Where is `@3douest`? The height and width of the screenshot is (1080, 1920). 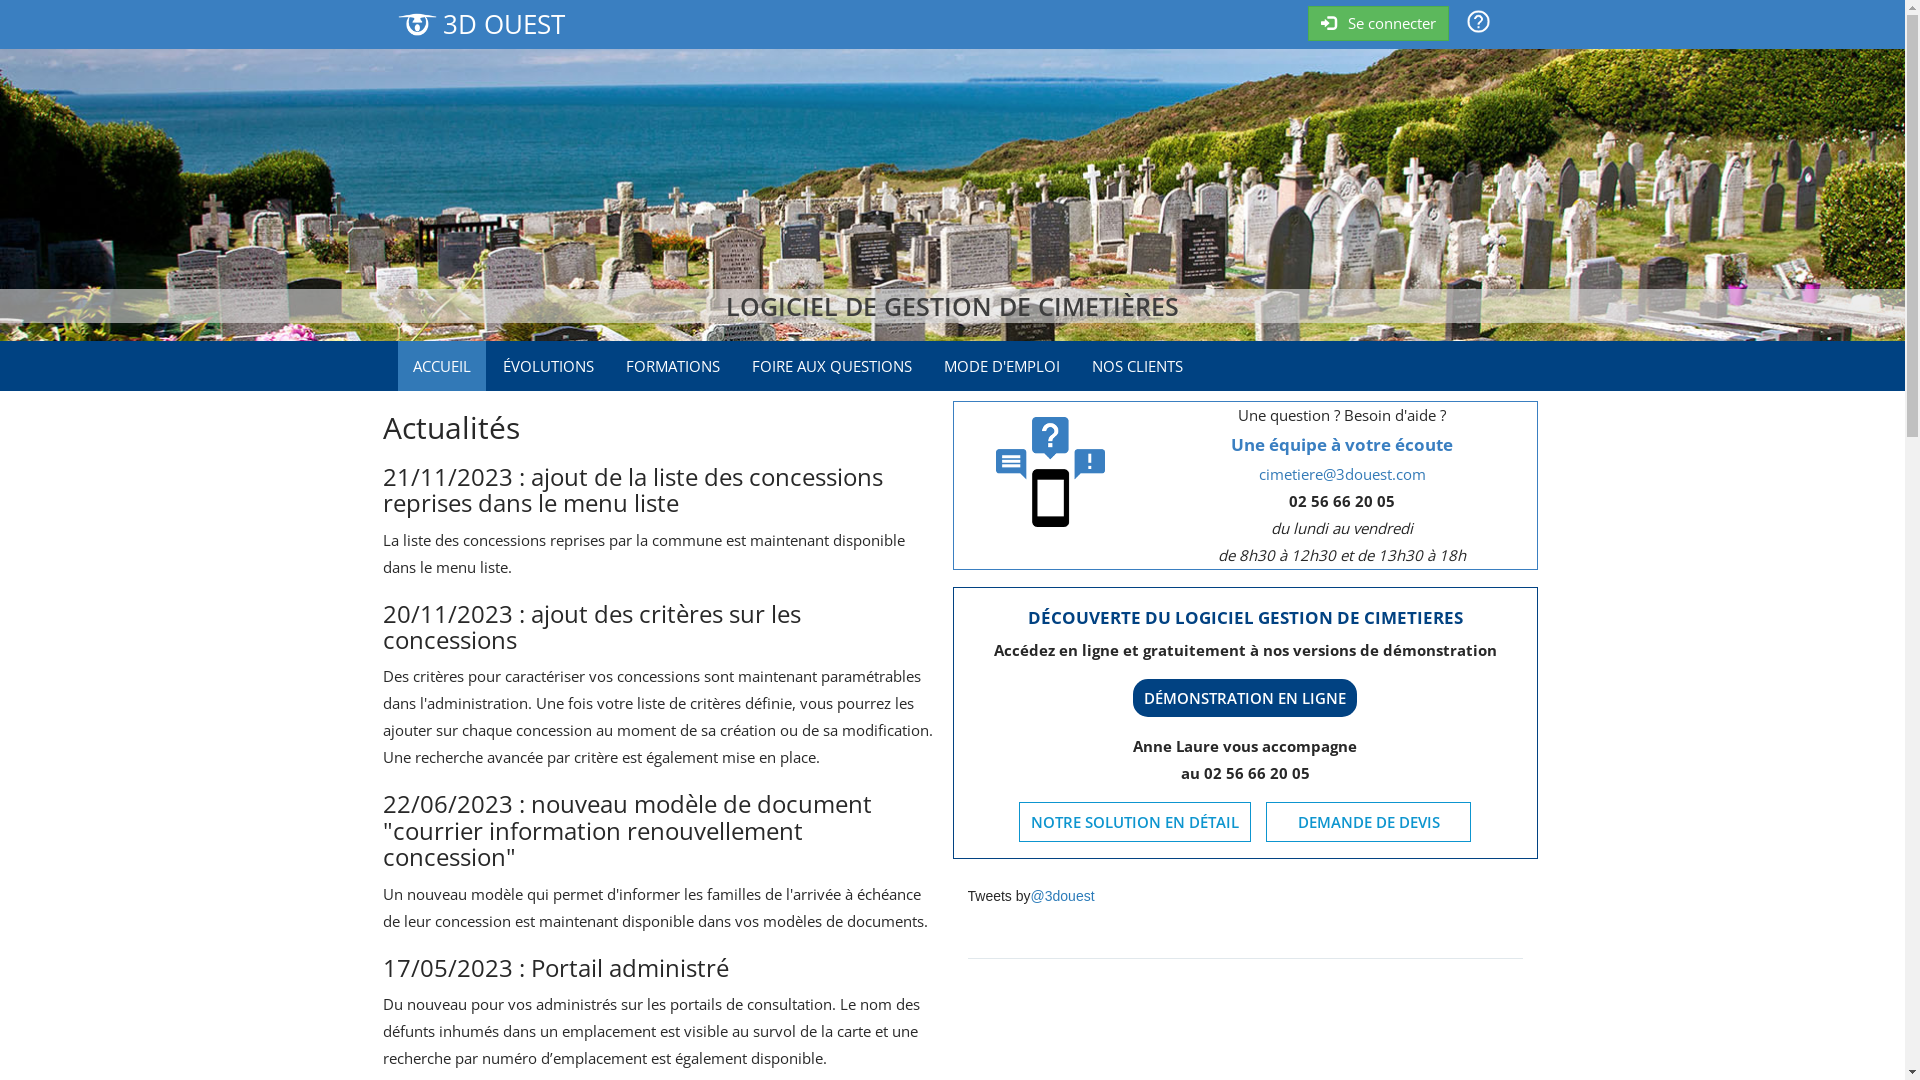
@3douest is located at coordinates (1063, 896).